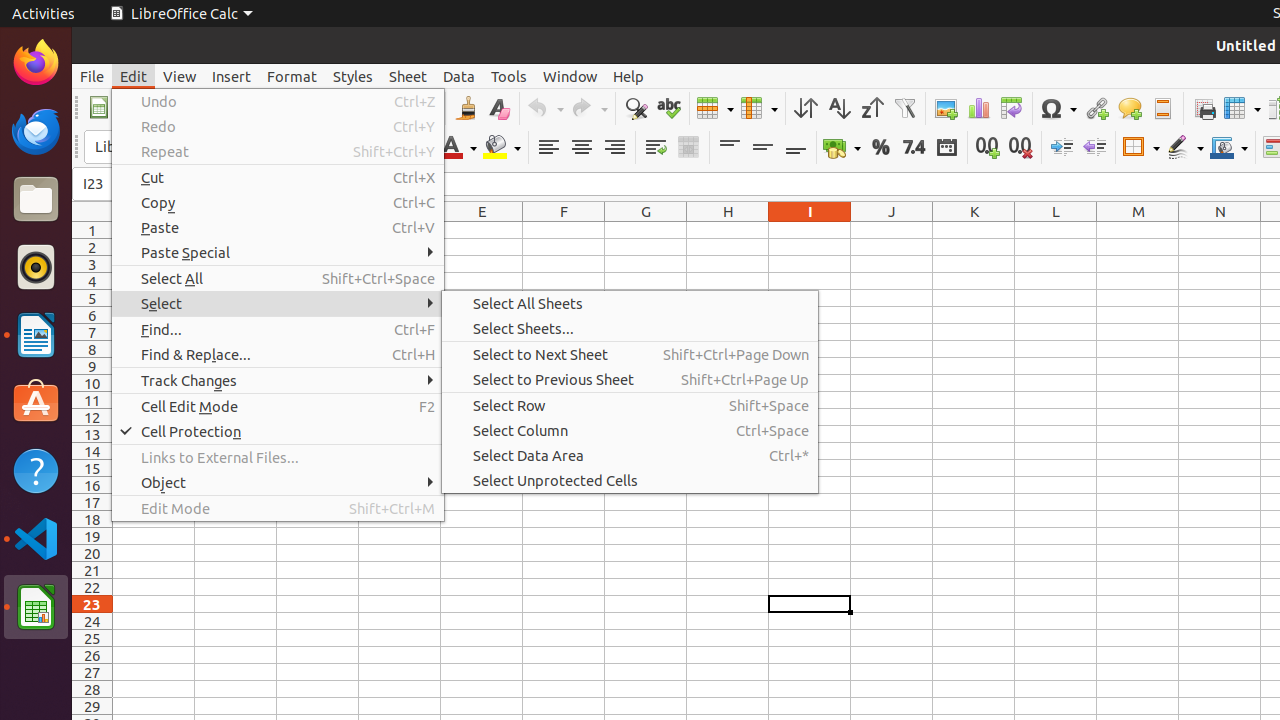 The width and height of the screenshot is (1280, 720). What do you see at coordinates (278, 178) in the screenshot?
I see `Cut` at bounding box center [278, 178].